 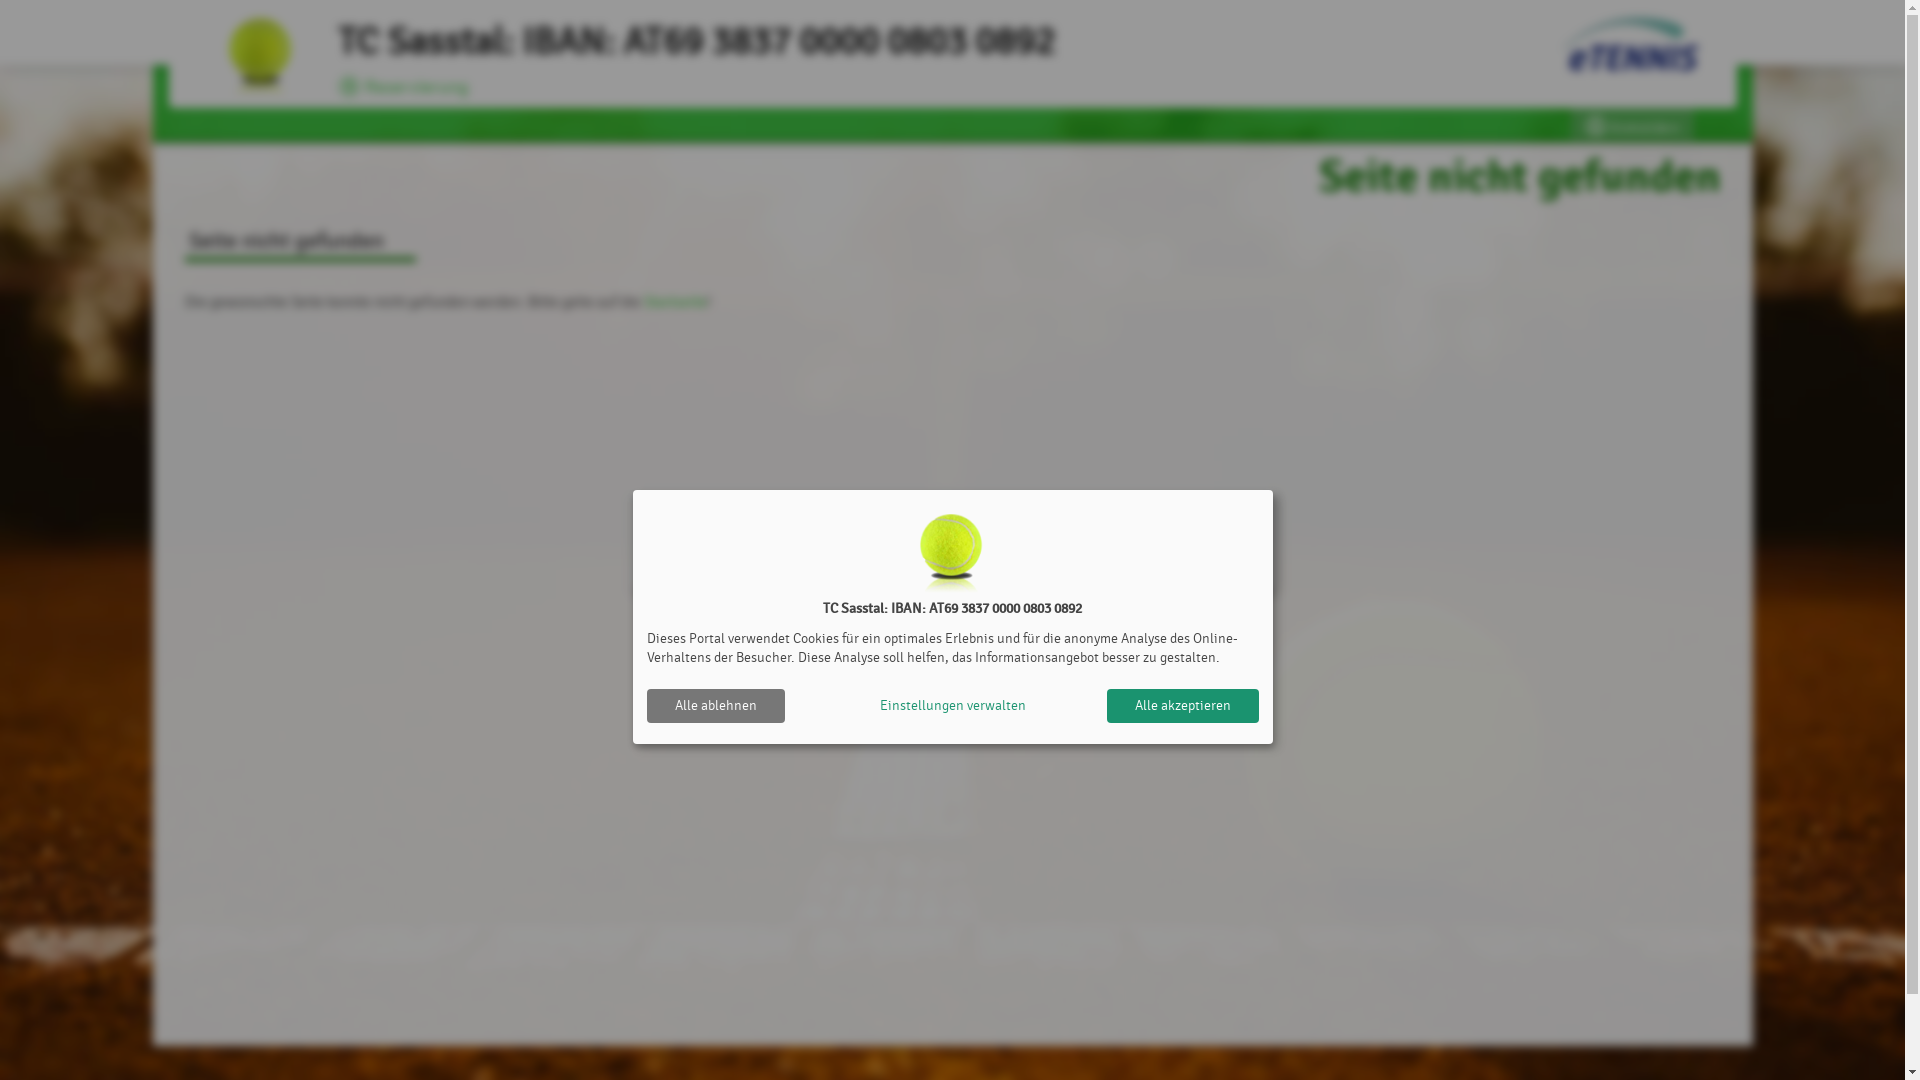 I want to click on Startseite, so click(x=676, y=302).